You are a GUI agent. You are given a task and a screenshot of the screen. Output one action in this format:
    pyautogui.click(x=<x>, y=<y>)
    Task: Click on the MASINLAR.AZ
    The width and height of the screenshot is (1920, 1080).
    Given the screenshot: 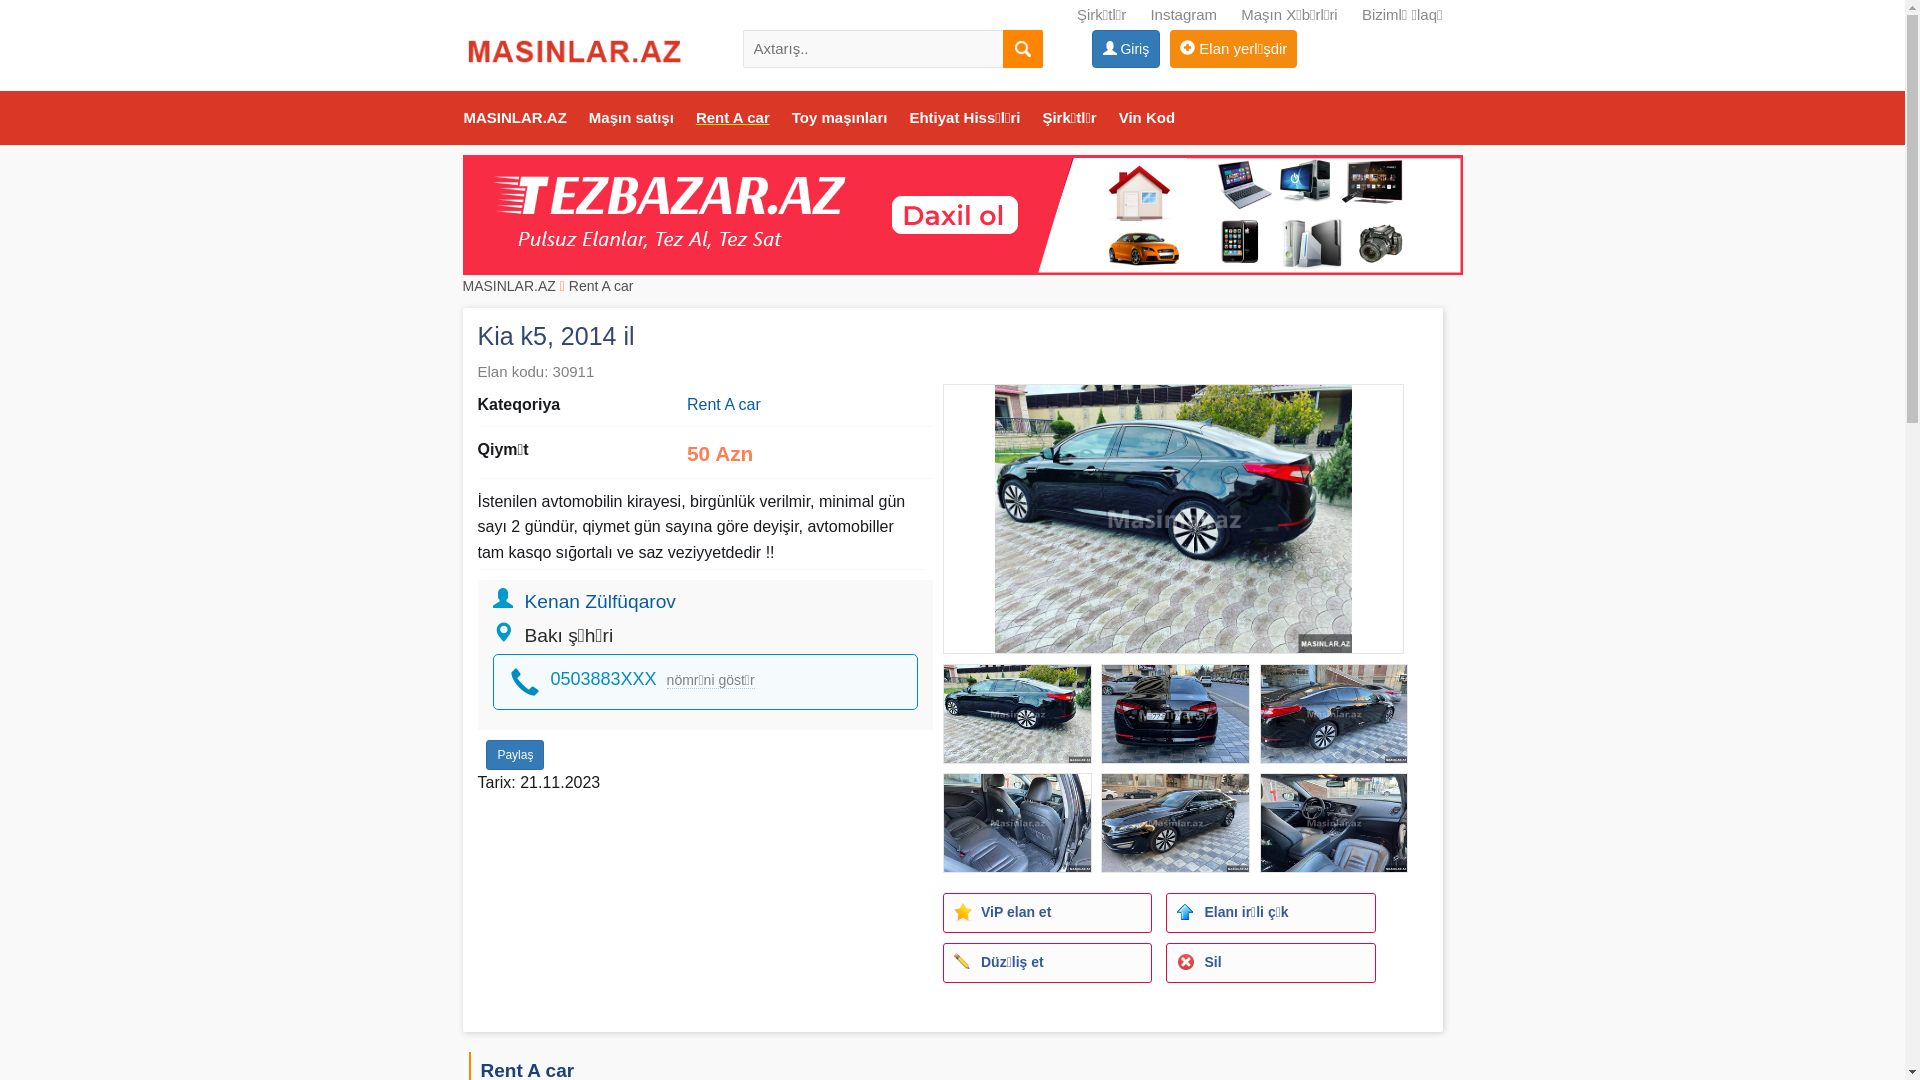 What is the action you would take?
    pyautogui.click(x=508, y=286)
    